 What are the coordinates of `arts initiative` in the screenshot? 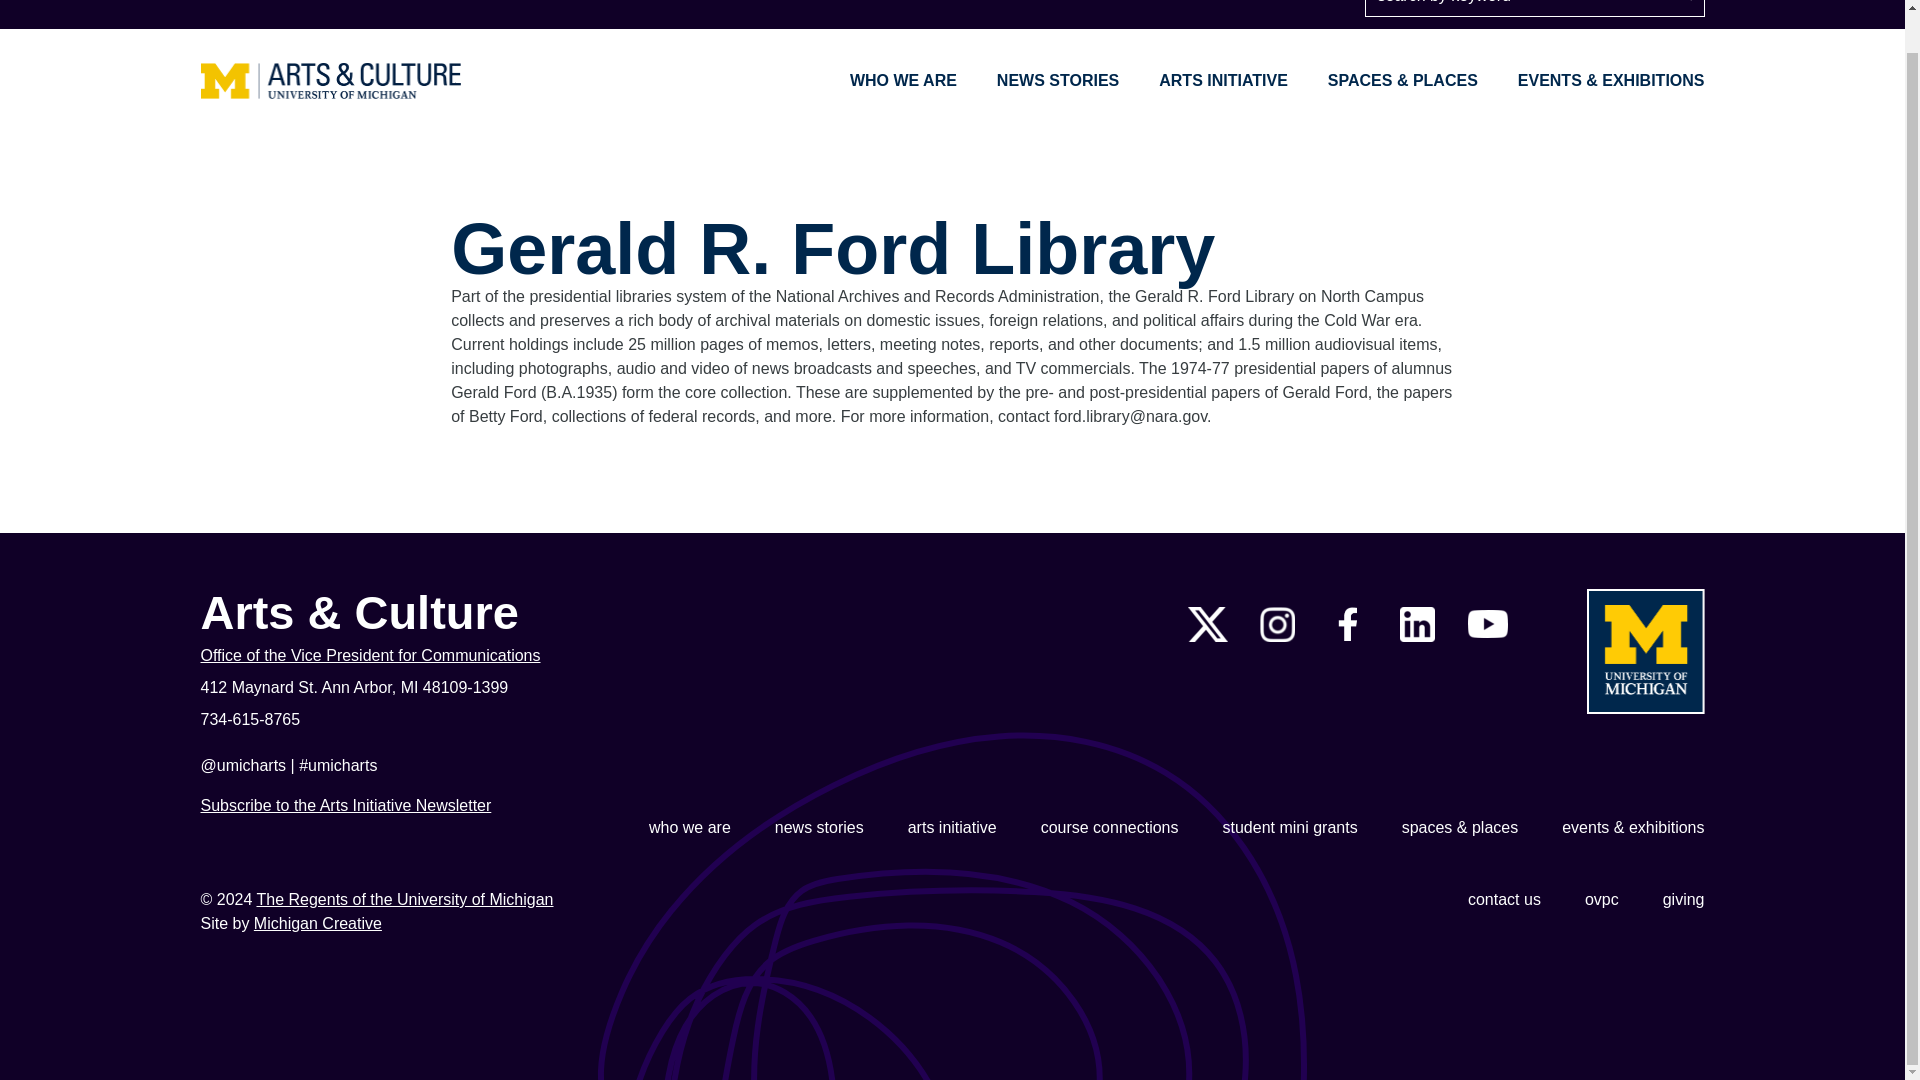 It's located at (952, 828).